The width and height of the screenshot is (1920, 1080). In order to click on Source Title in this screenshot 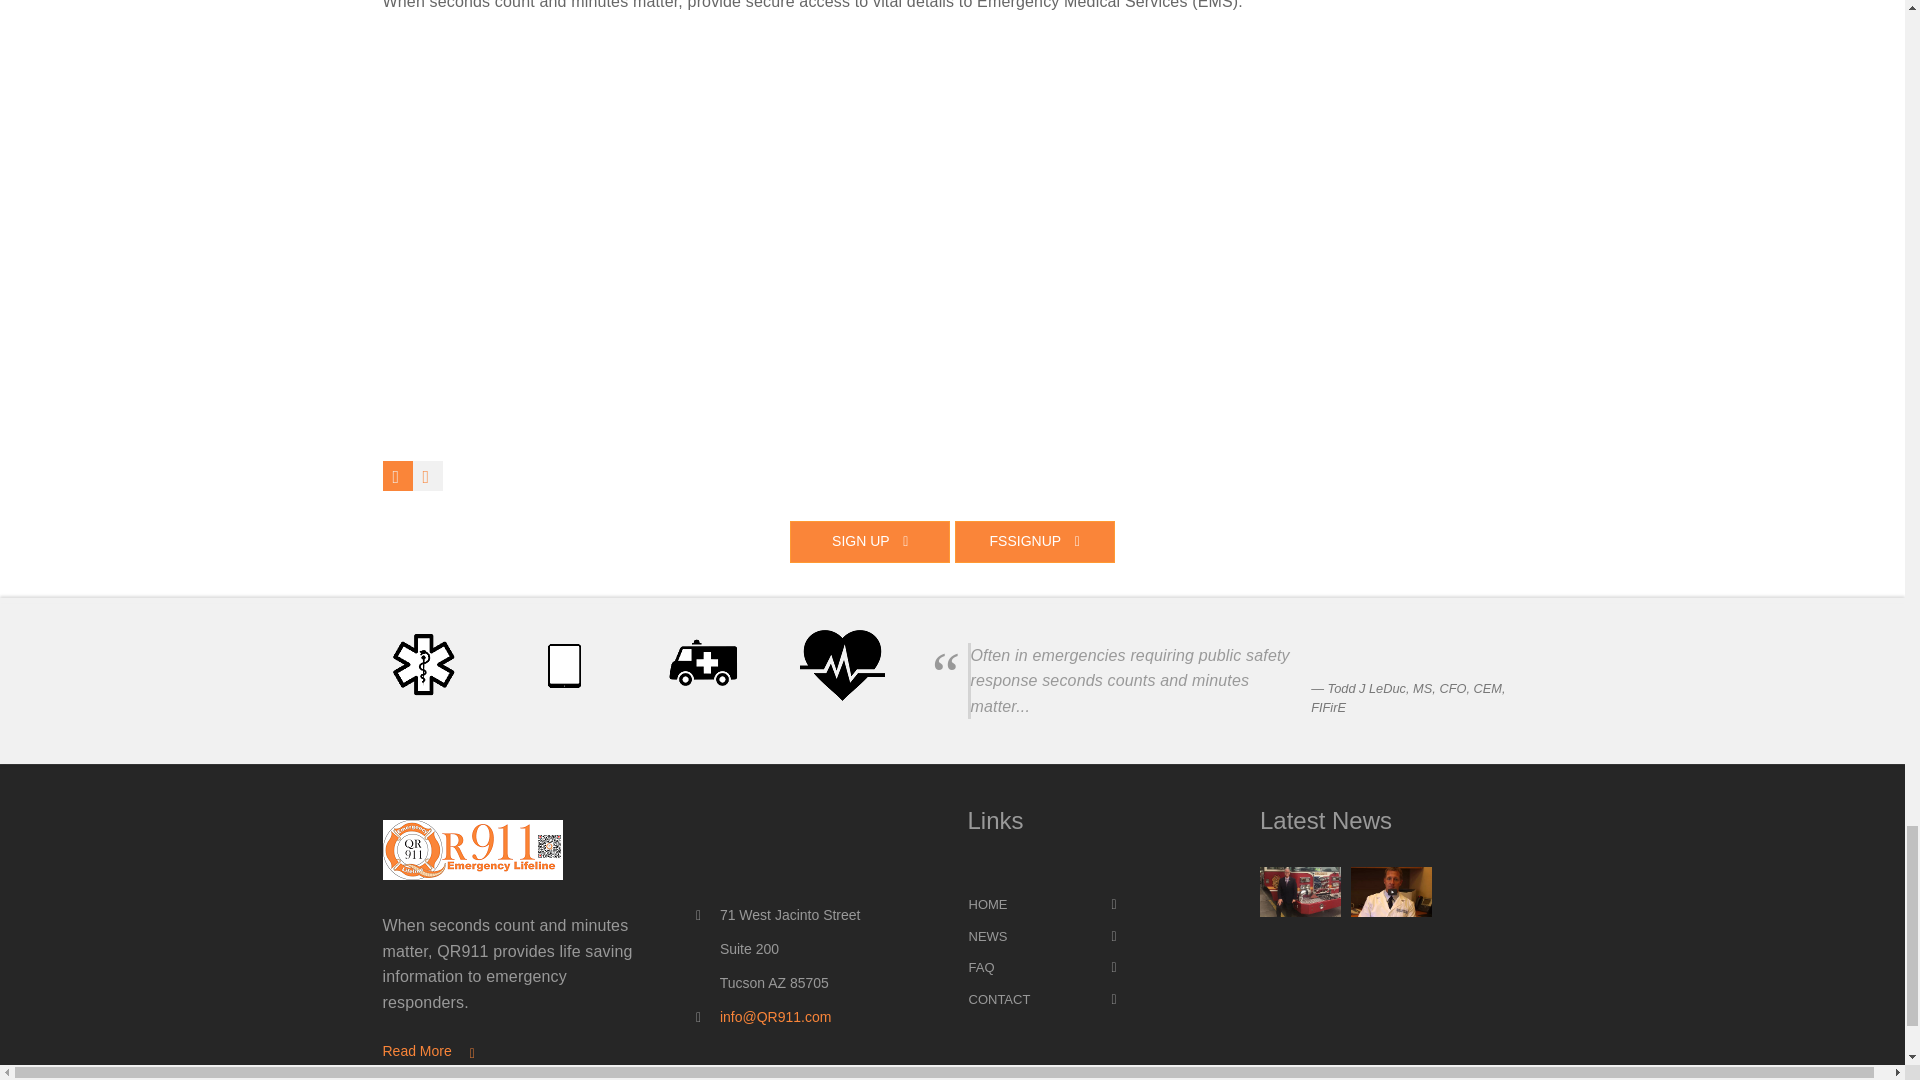, I will do `click(1408, 697)`.